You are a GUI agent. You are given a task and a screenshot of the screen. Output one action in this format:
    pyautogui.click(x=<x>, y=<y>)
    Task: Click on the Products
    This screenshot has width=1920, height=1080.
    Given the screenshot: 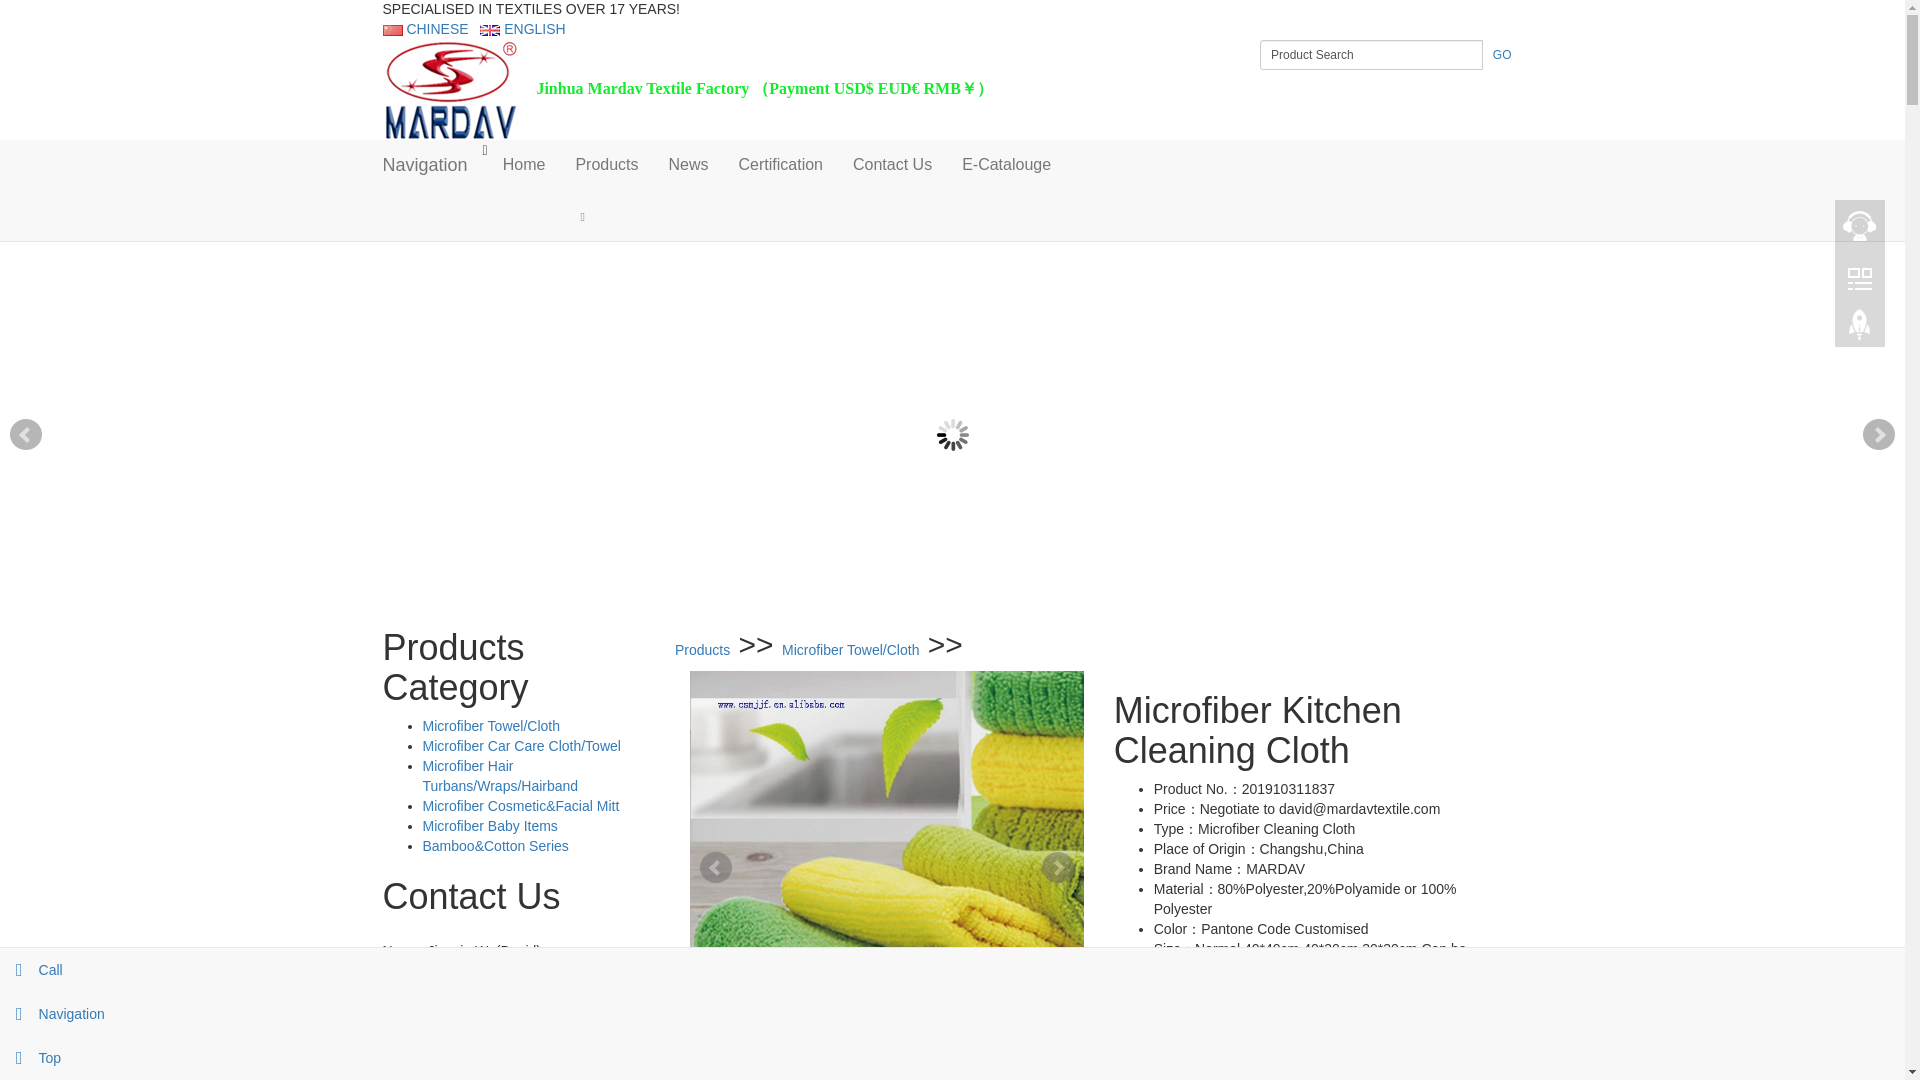 What is the action you would take?
    pyautogui.click(x=606, y=165)
    